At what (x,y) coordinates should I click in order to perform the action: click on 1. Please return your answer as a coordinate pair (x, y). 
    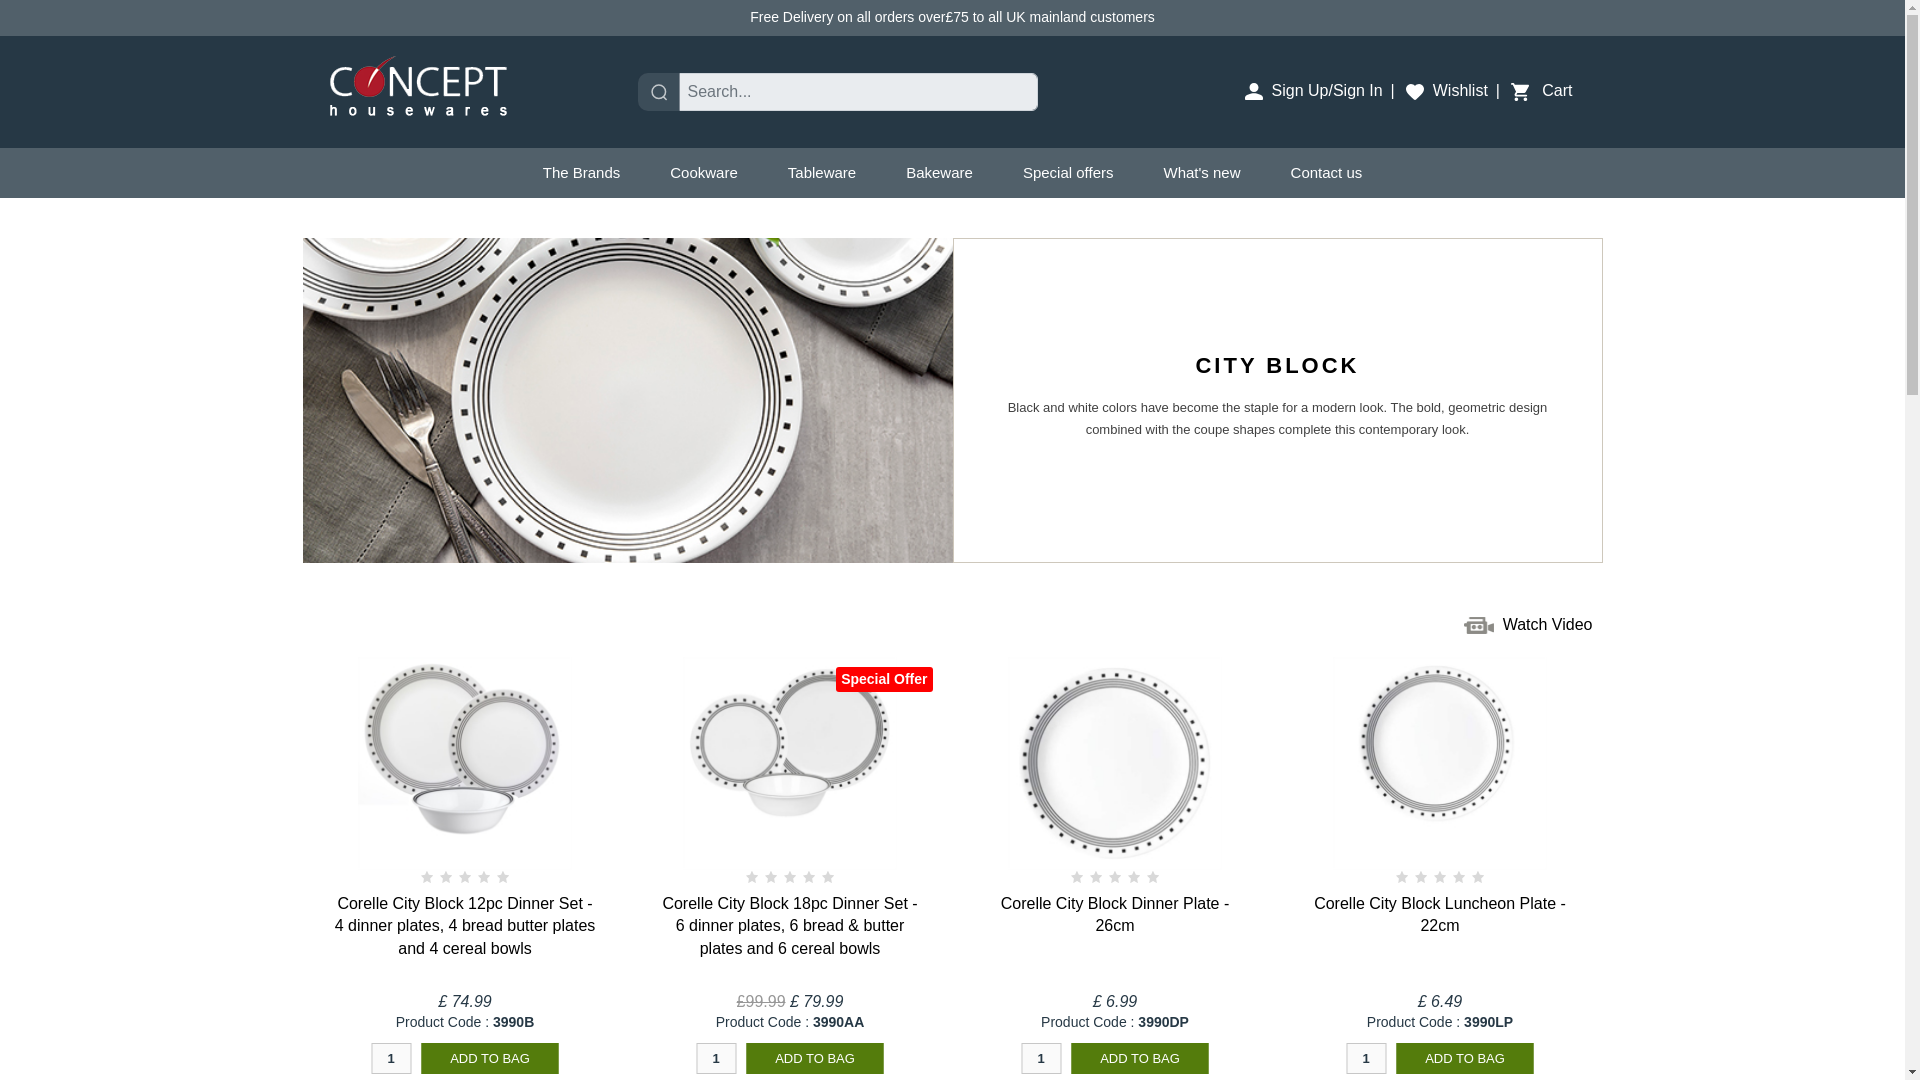
    Looking at the image, I should click on (390, 1058).